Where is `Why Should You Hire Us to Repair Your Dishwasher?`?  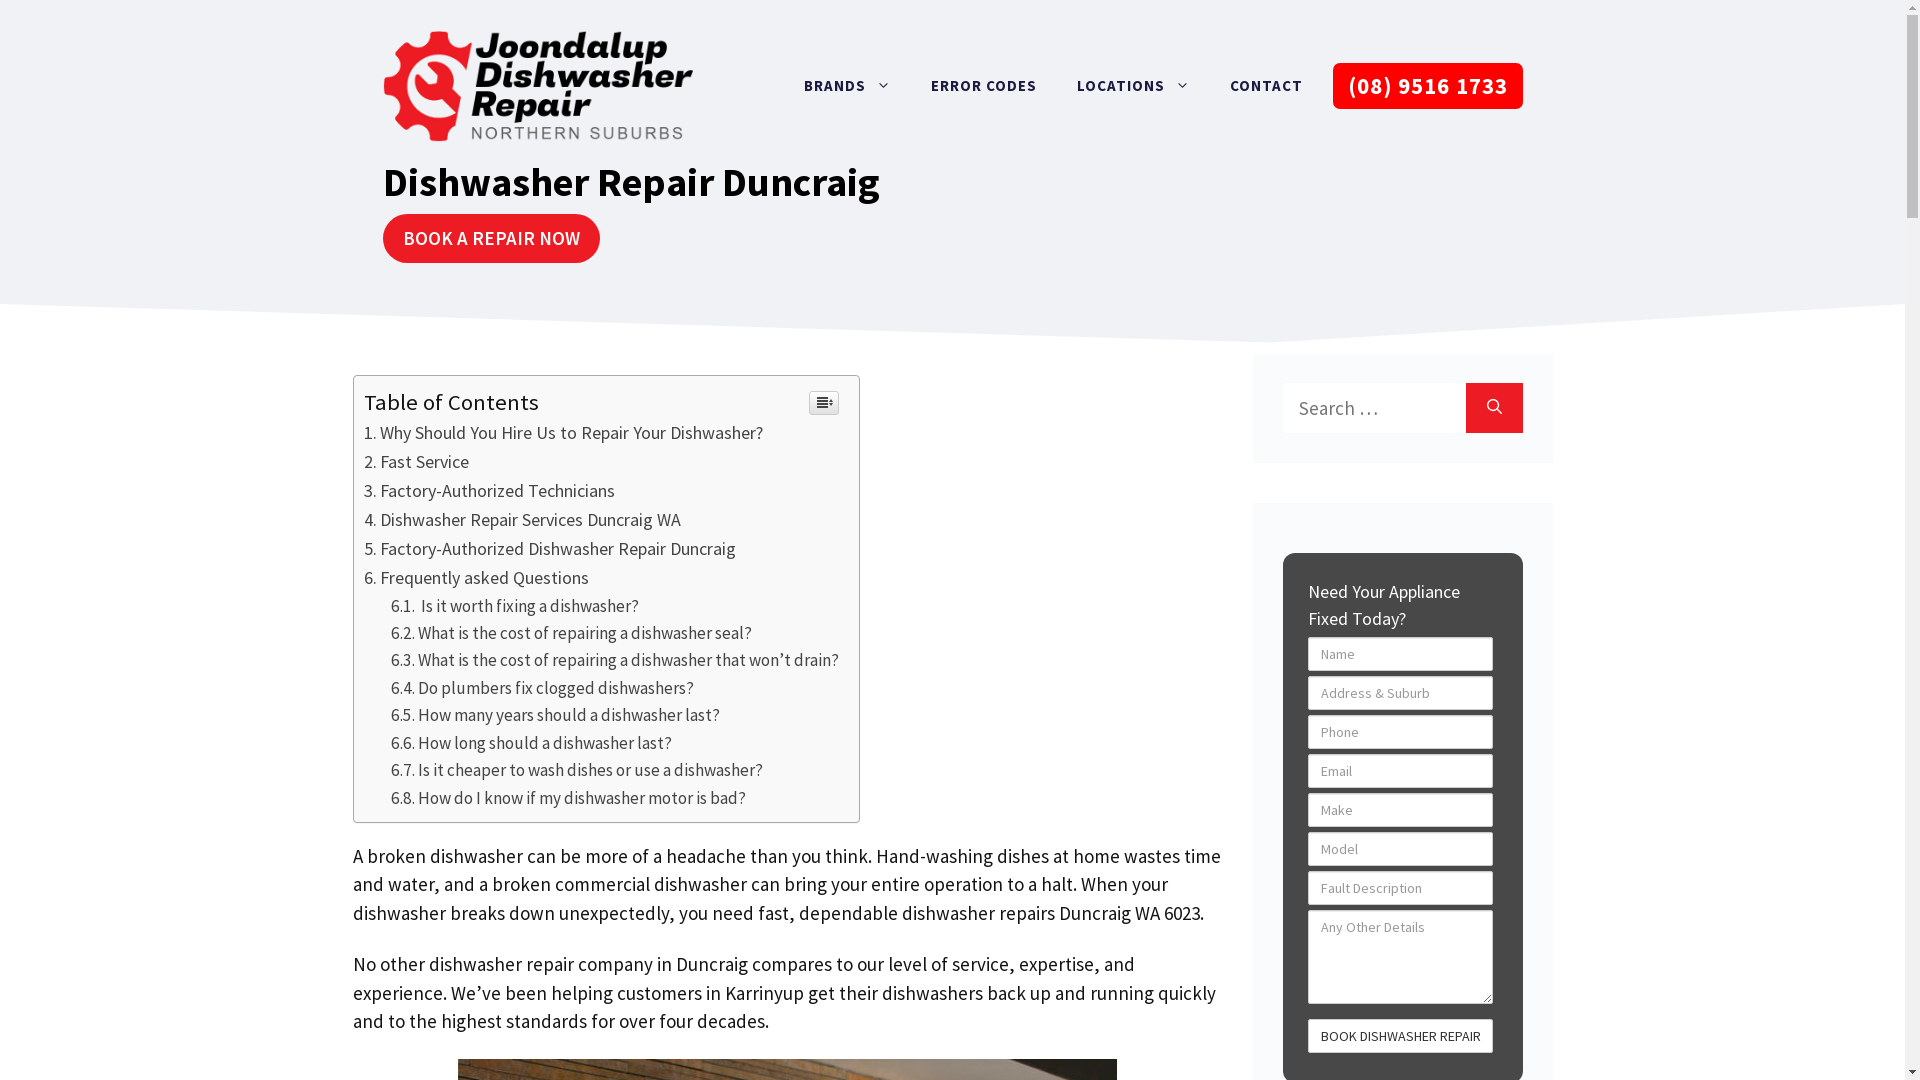
Why Should You Hire Us to Repair Your Dishwasher? is located at coordinates (564, 432).